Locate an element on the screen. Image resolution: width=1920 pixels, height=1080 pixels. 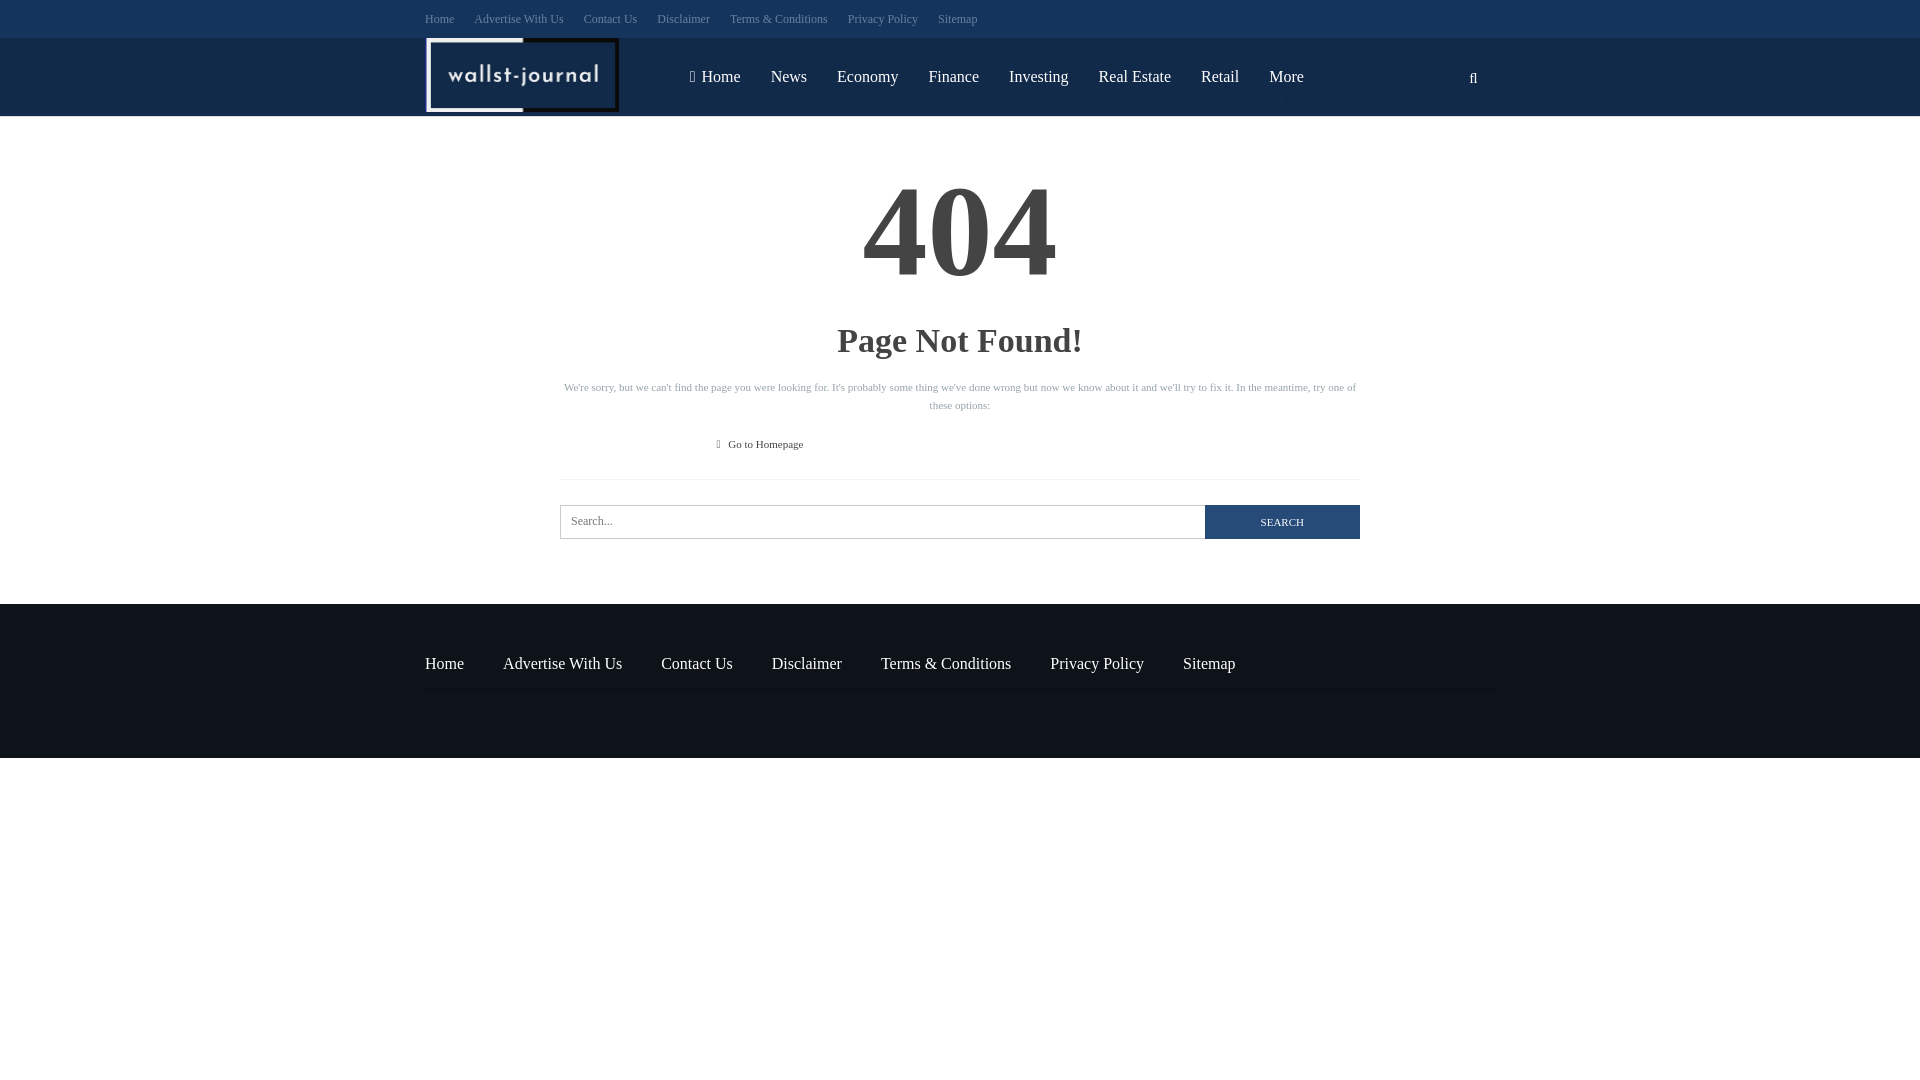
Privacy Policy is located at coordinates (1097, 662).